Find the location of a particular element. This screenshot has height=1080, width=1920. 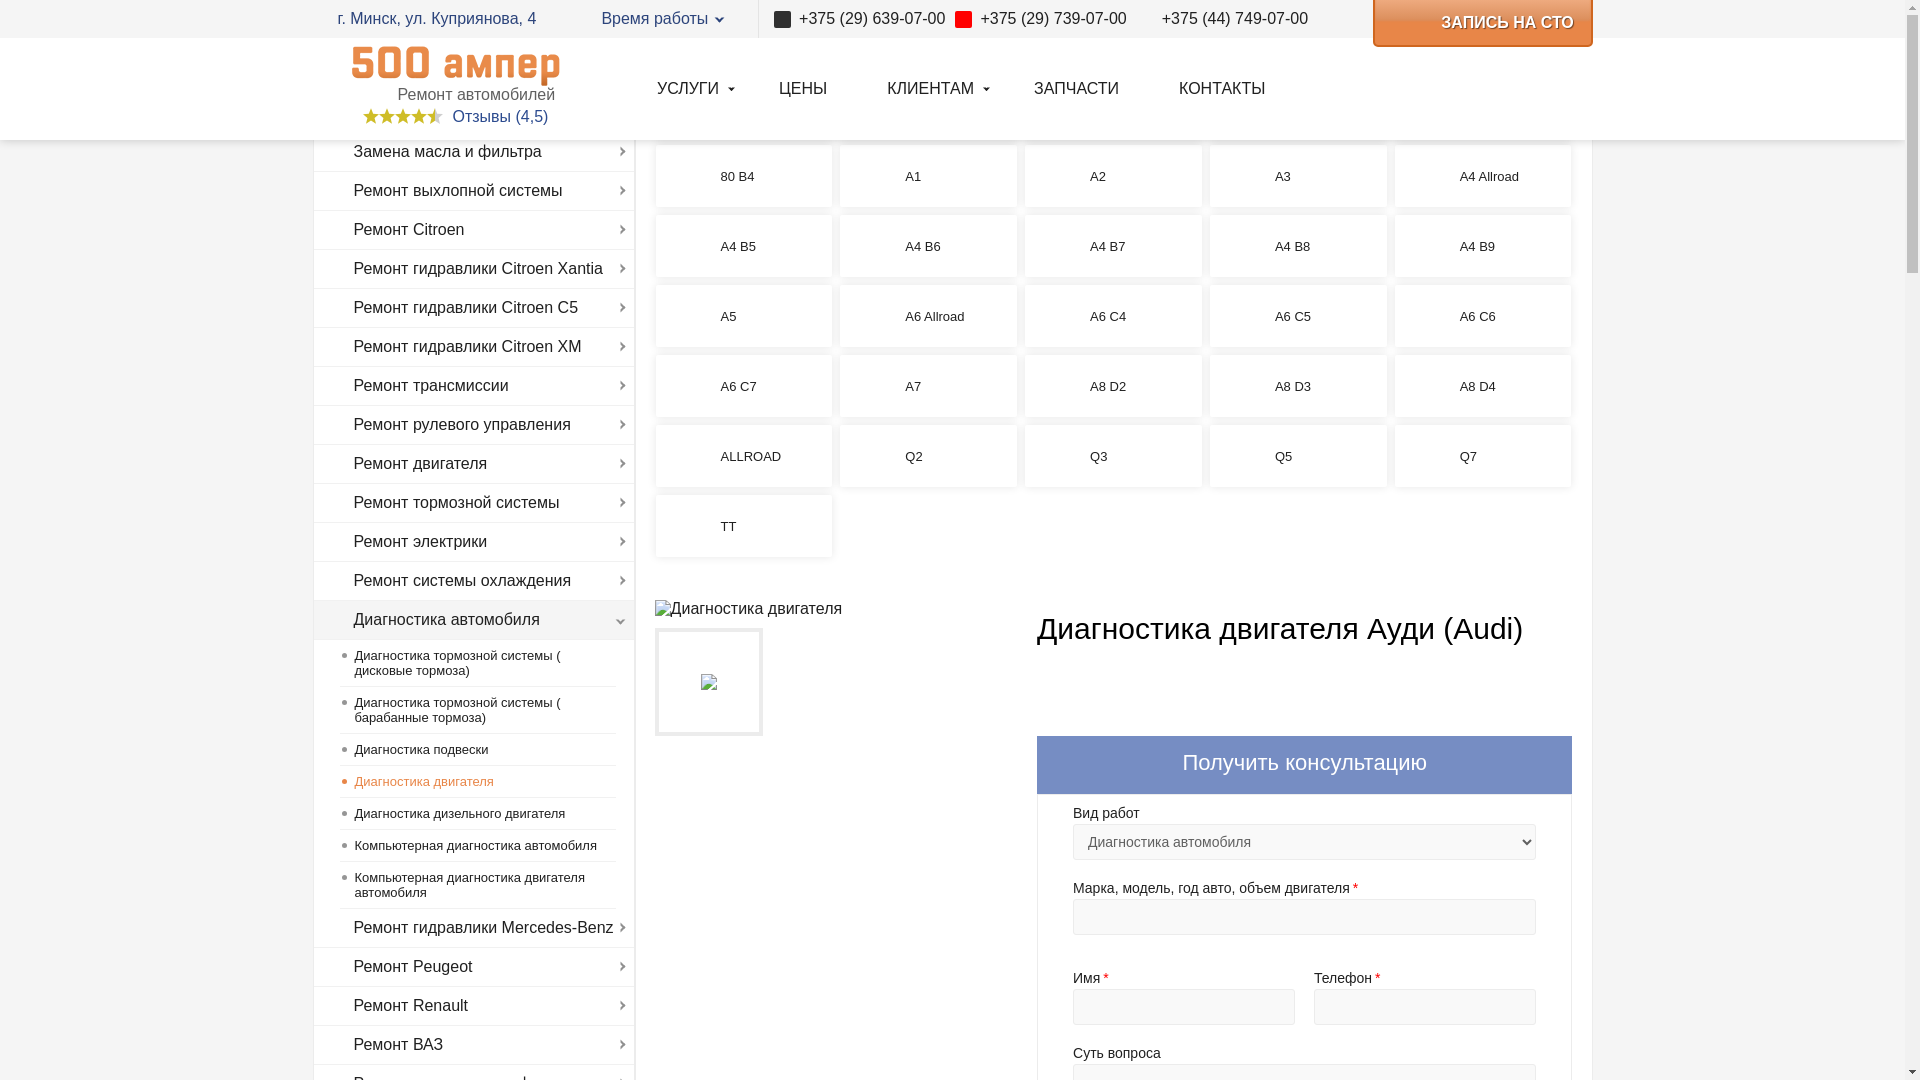

A6 Allroad is located at coordinates (928, 316).